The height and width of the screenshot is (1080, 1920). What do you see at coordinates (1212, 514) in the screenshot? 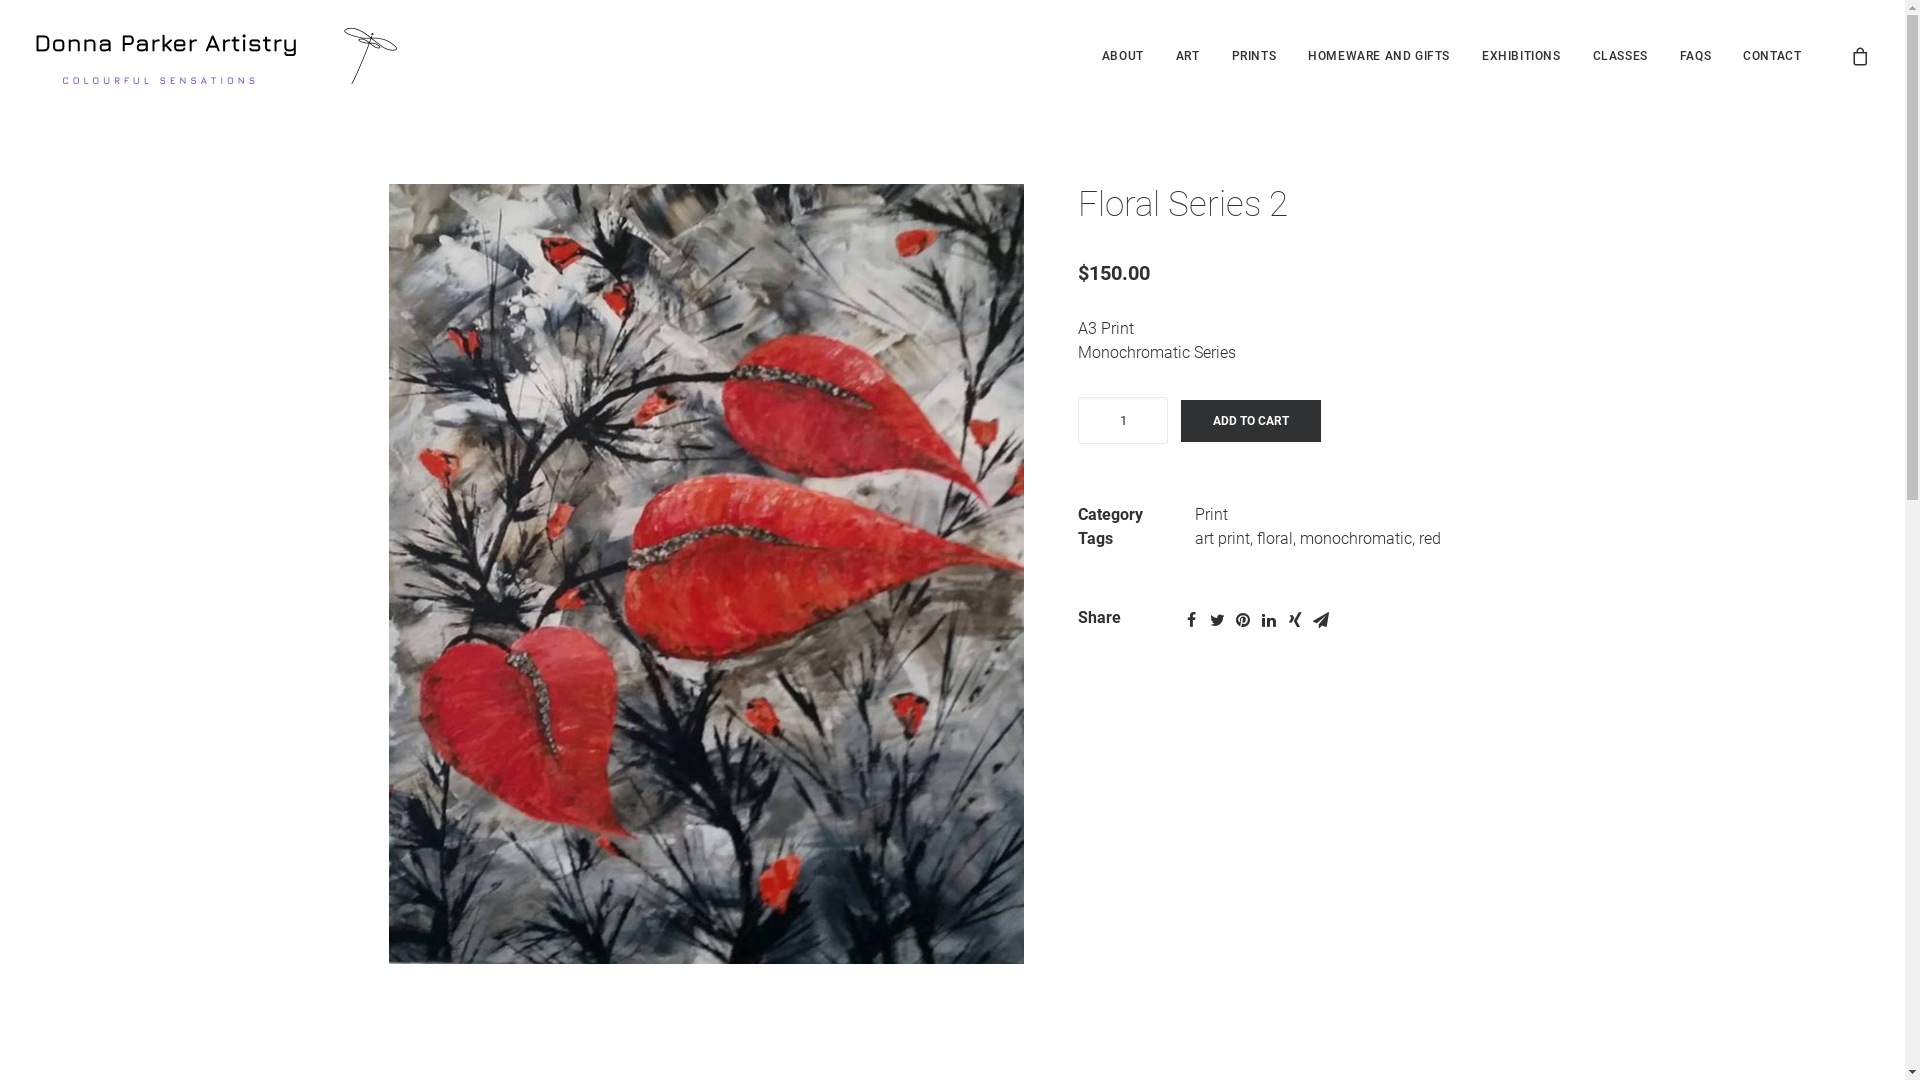
I see `Print` at bounding box center [1212, 514].